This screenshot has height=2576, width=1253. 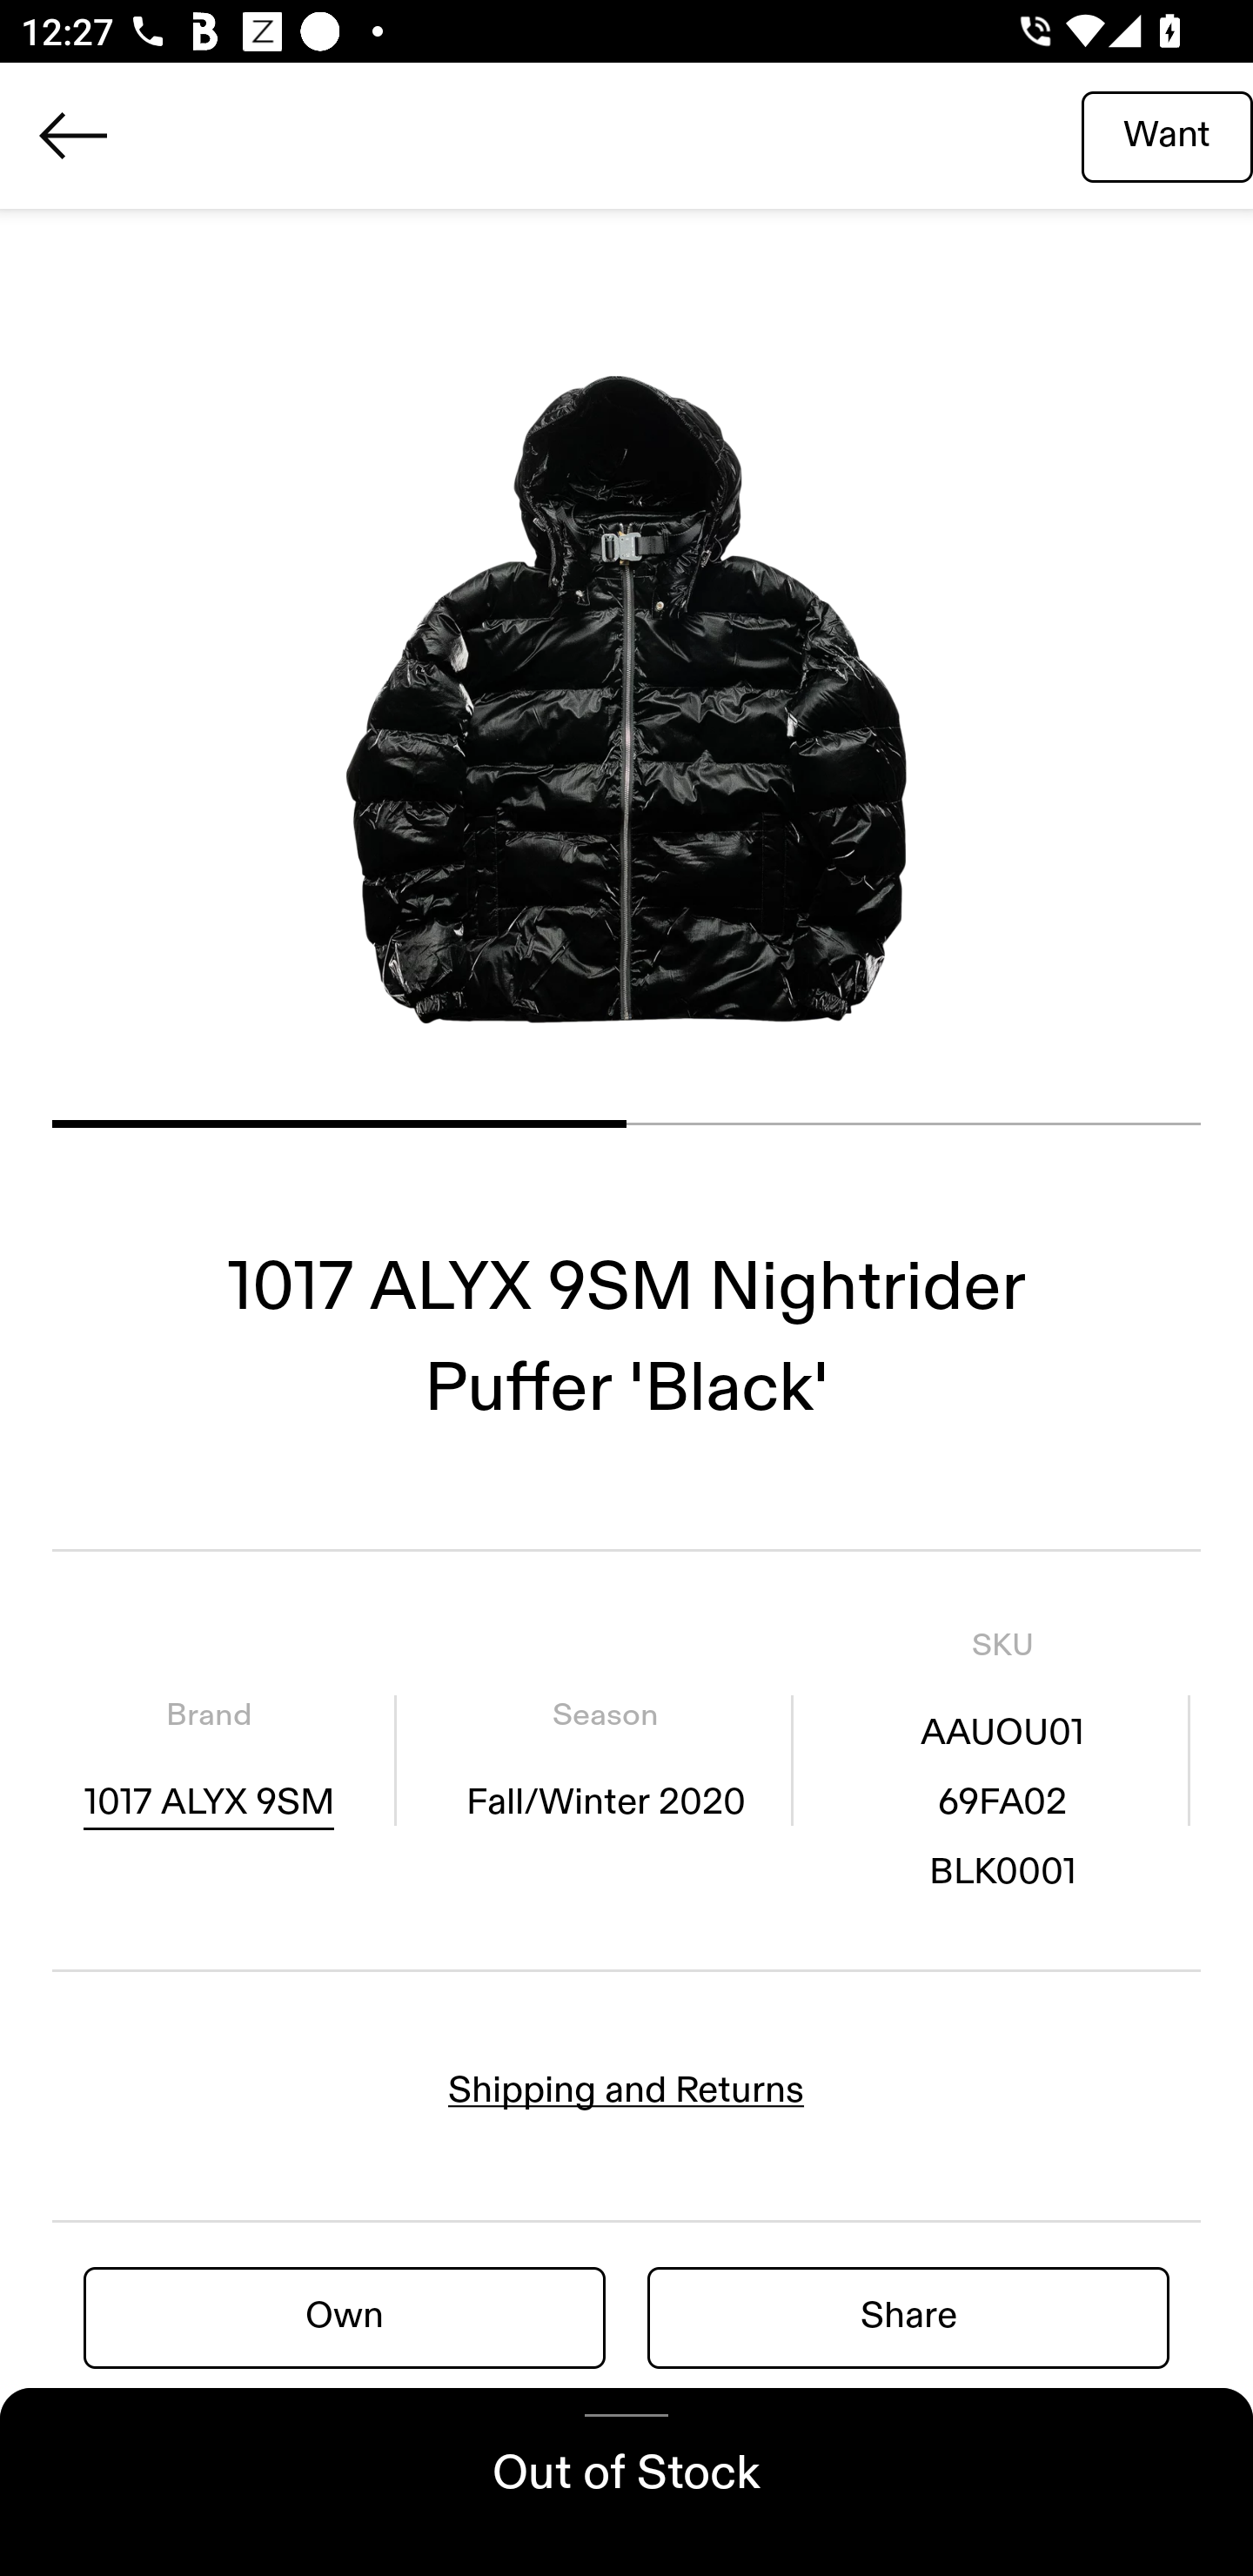 I want to click on Brand 1017 ALYX 9SM, so click(x=209, y=1759).